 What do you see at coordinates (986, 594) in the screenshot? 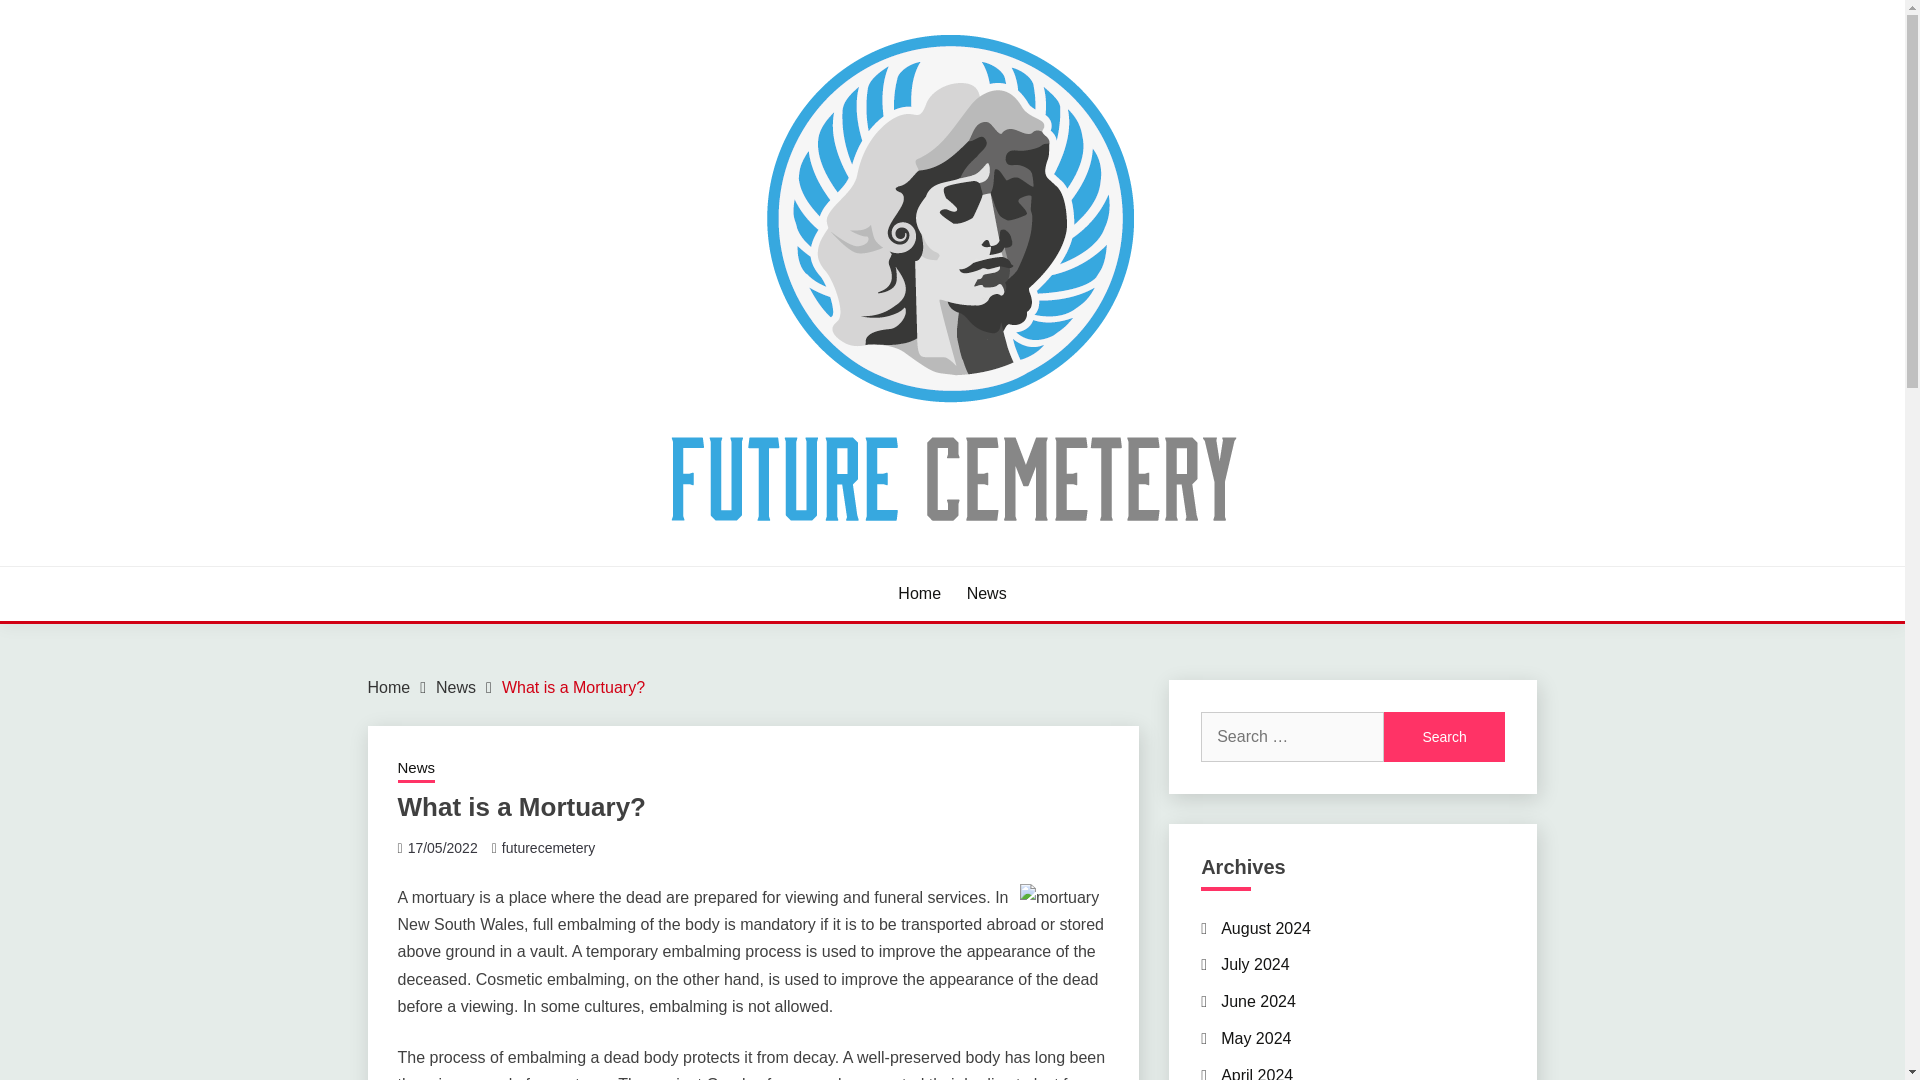
I see `News` at bounding box center [986, 594].